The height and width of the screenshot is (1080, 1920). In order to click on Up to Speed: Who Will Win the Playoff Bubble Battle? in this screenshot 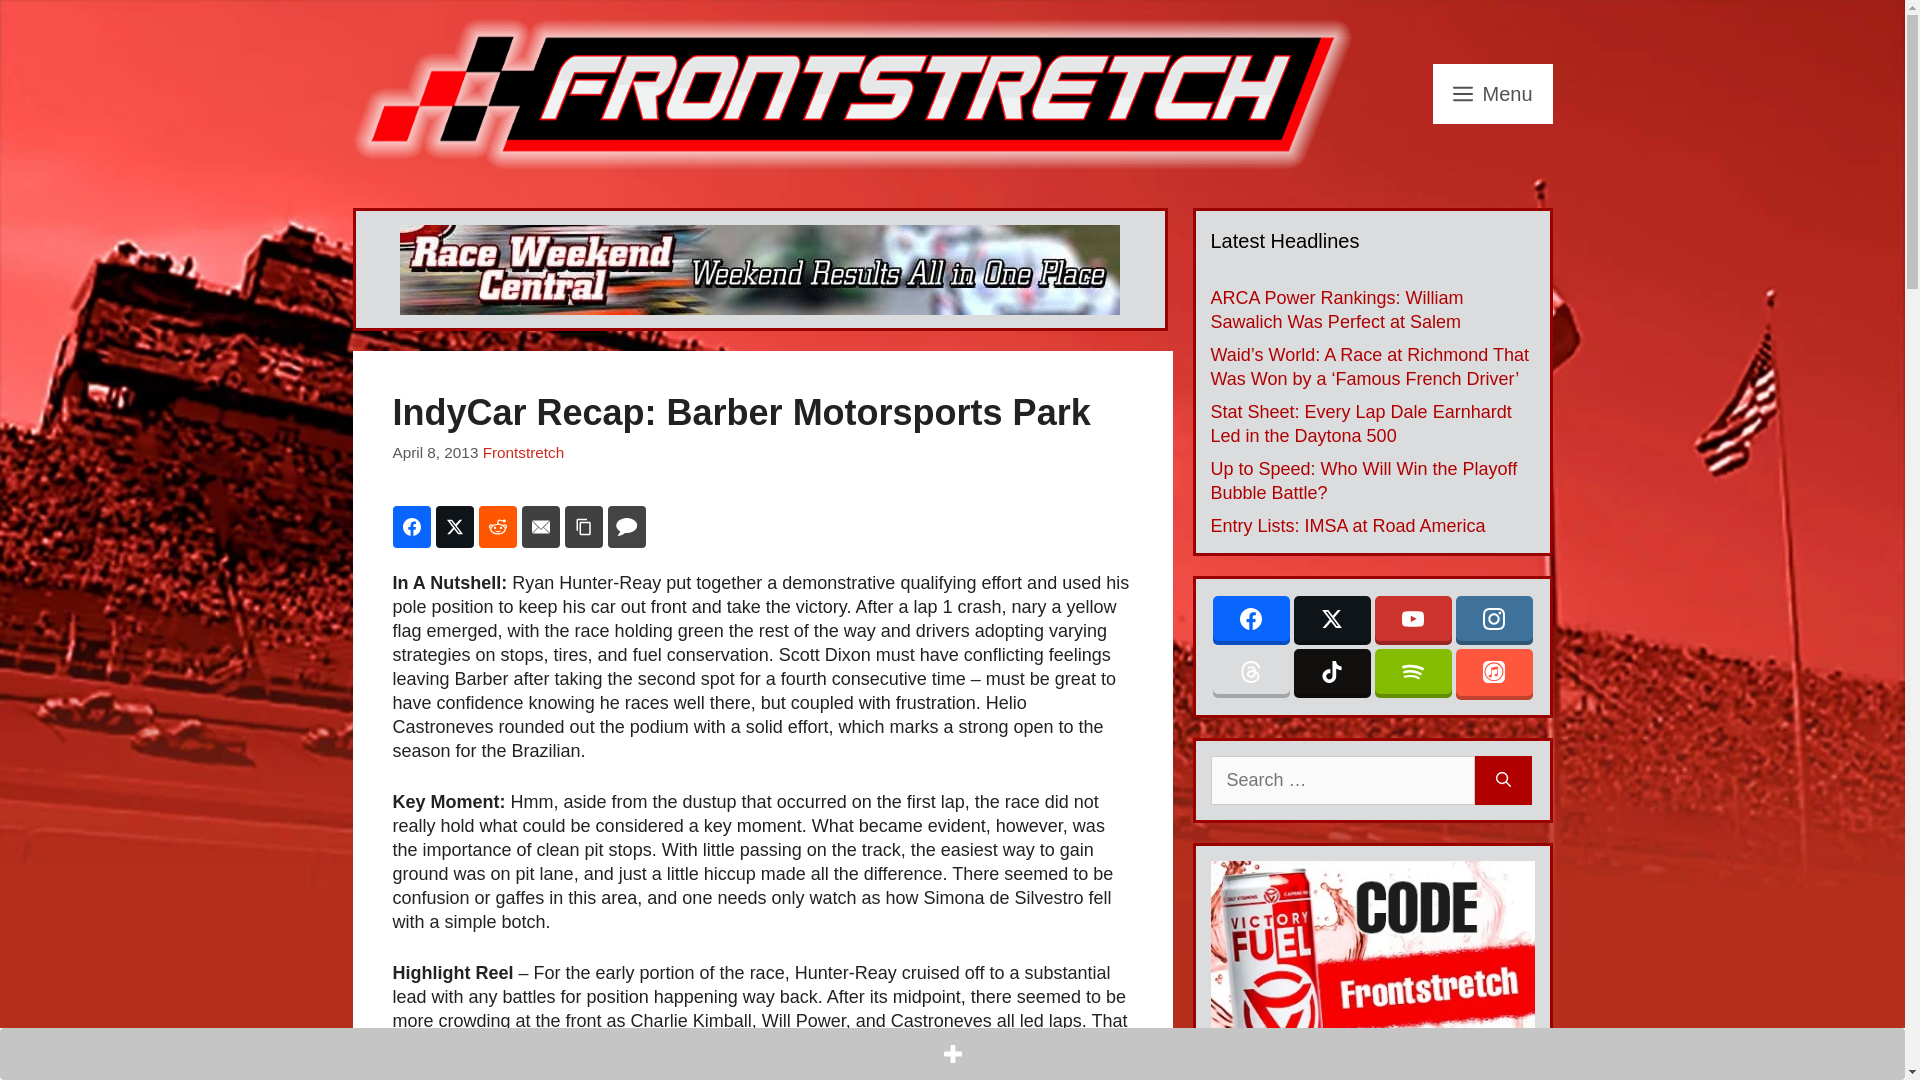, I will do `click(1362, 481)`.